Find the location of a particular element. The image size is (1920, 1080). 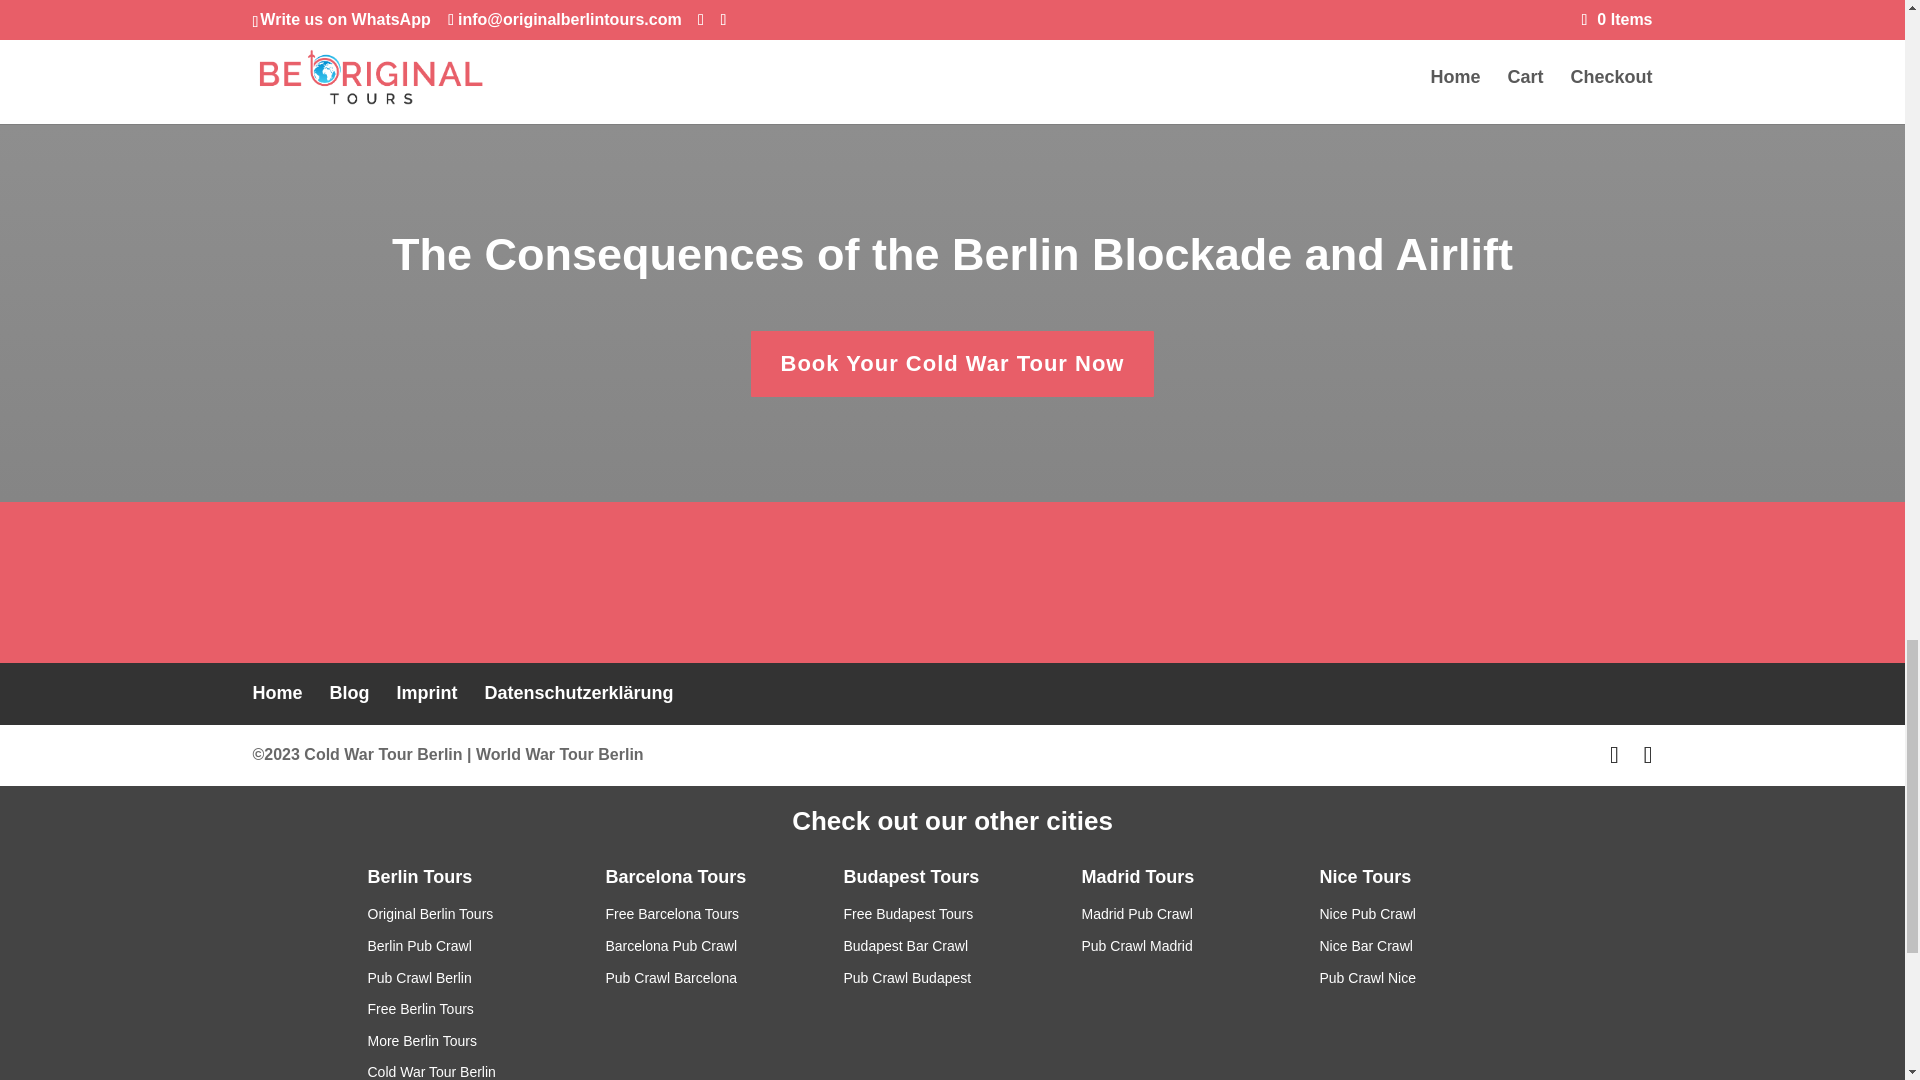

Barcelona Pub Crawl is located at coordinates (672, 946).